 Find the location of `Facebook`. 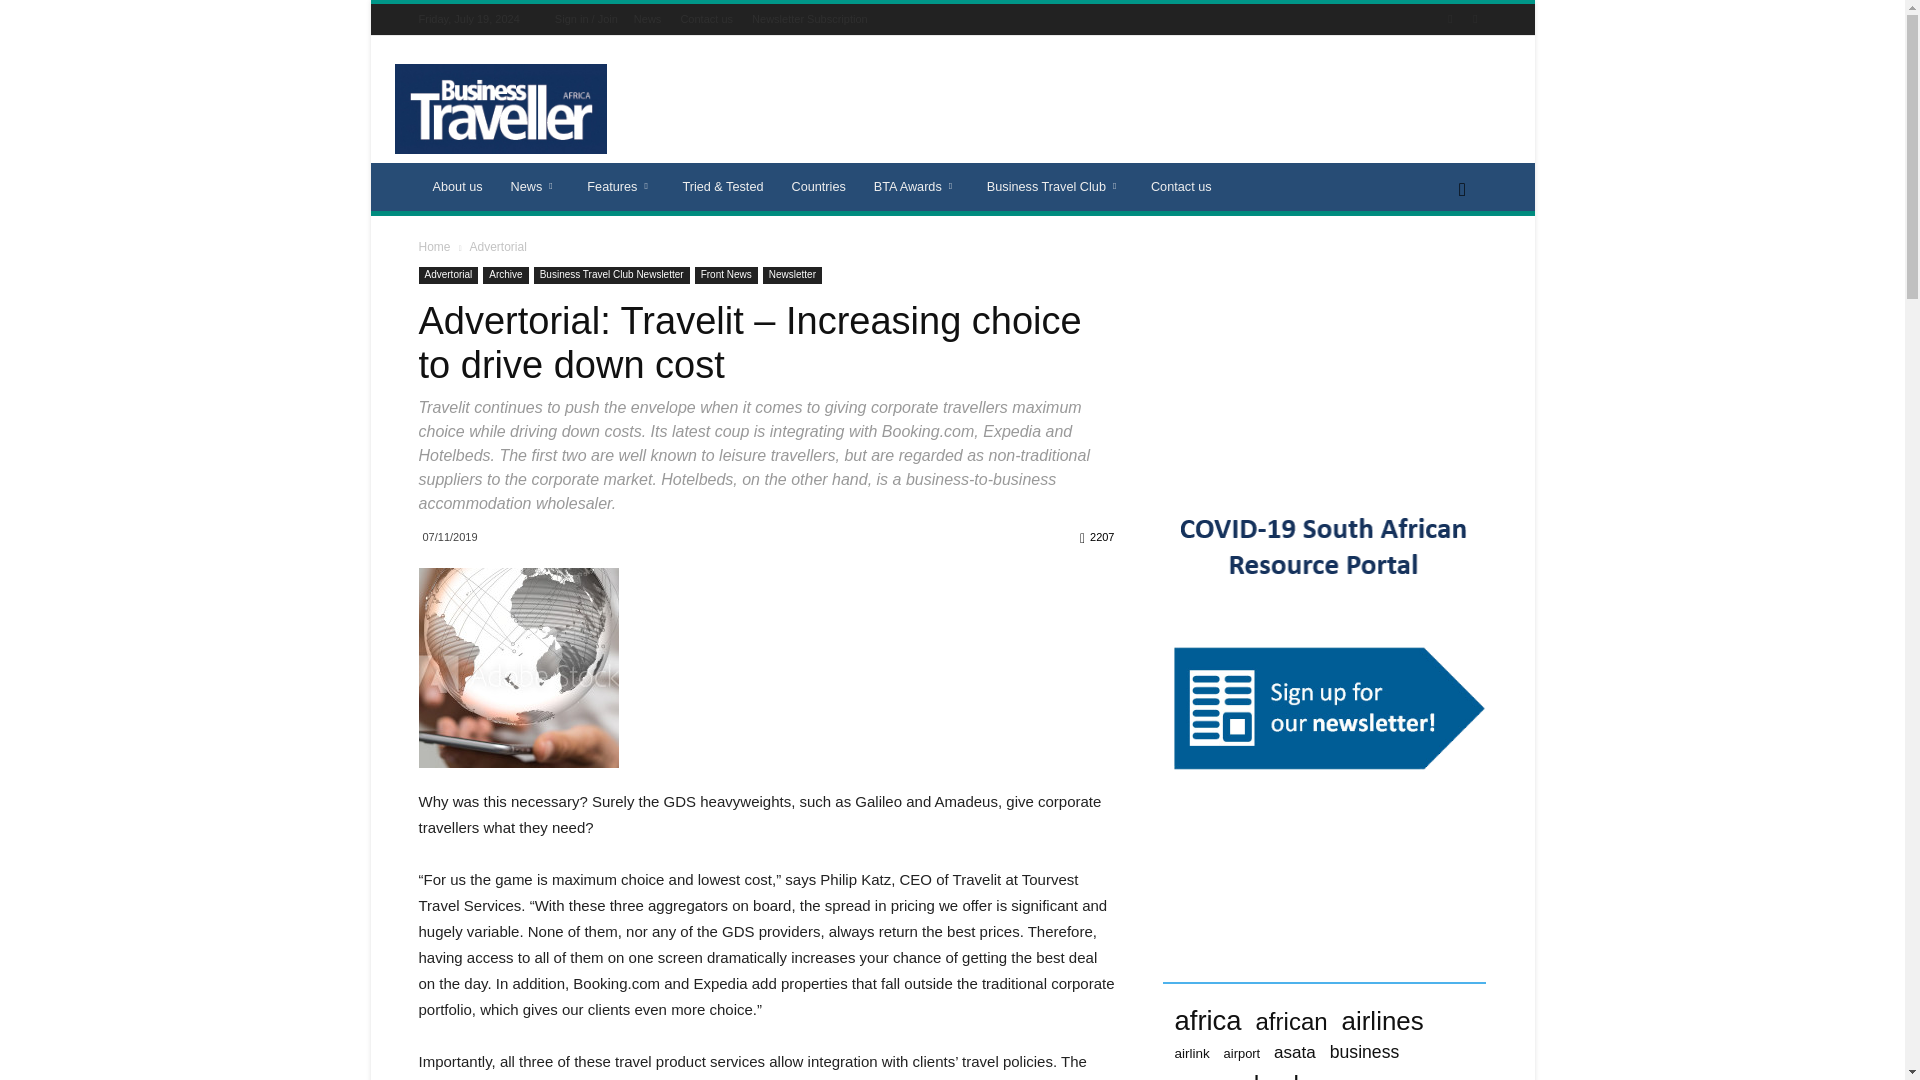

Facebook is located at coordinates (1450, 18).